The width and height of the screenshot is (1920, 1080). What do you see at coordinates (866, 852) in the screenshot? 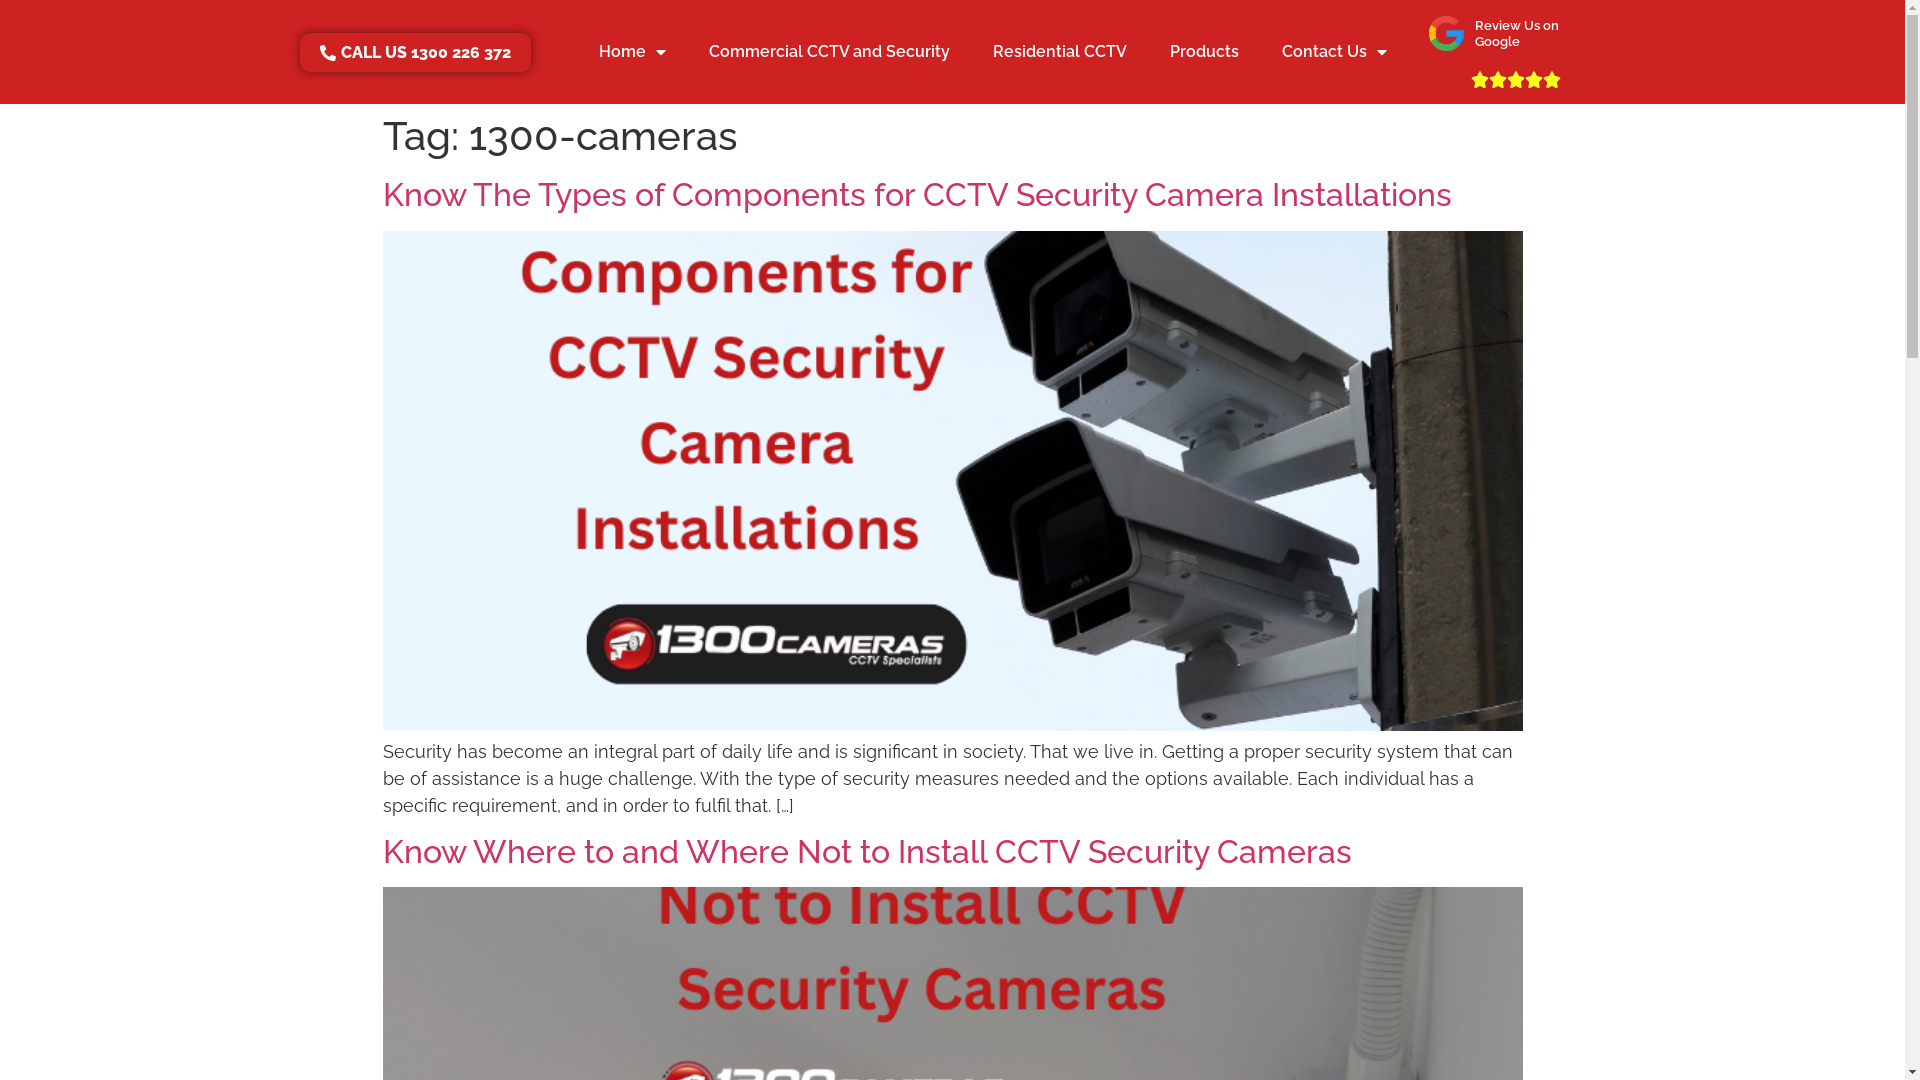
I see `Know Where to and Where Not to Install CCTV Security Cameras` at bounding box center [866, 852].